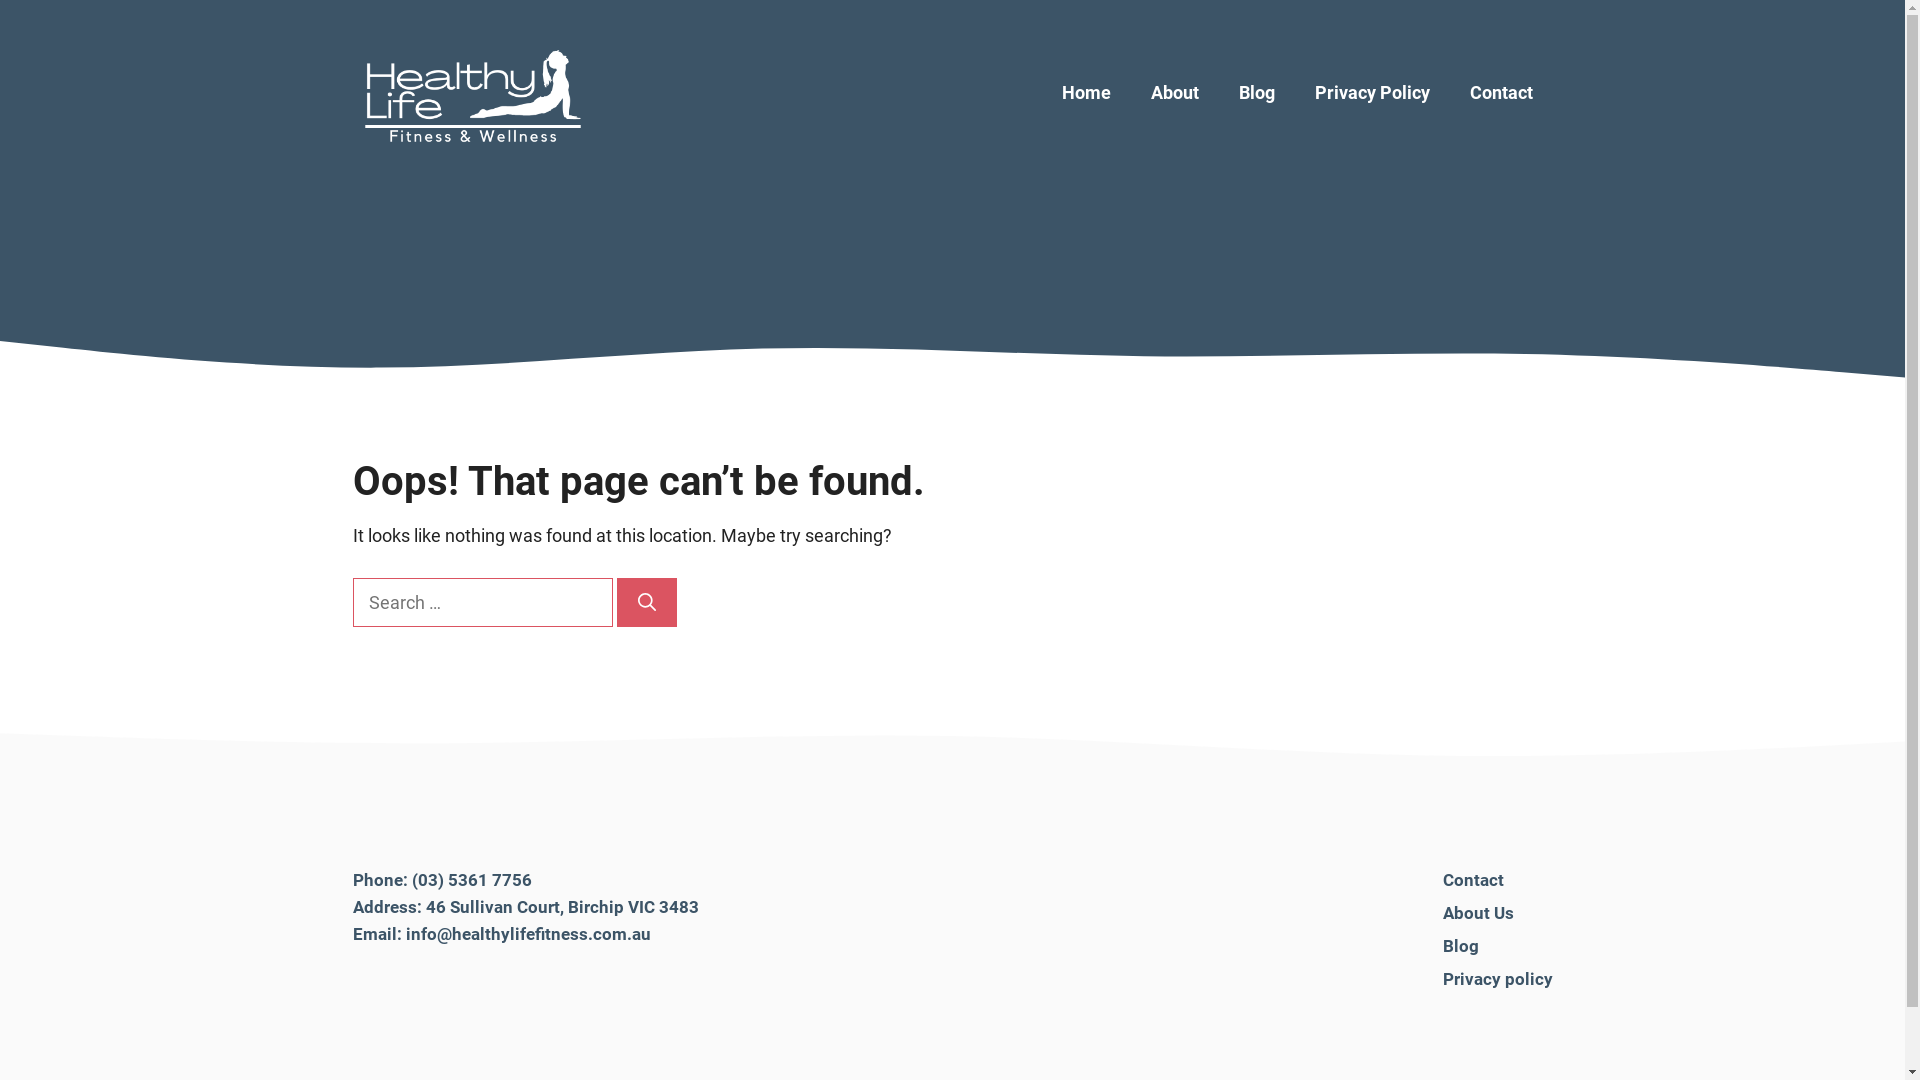 The image size is (1920, 1080). Describe the element at coordinates (1497, 979) in the screenshot. I see `Privacy policy` at that location.